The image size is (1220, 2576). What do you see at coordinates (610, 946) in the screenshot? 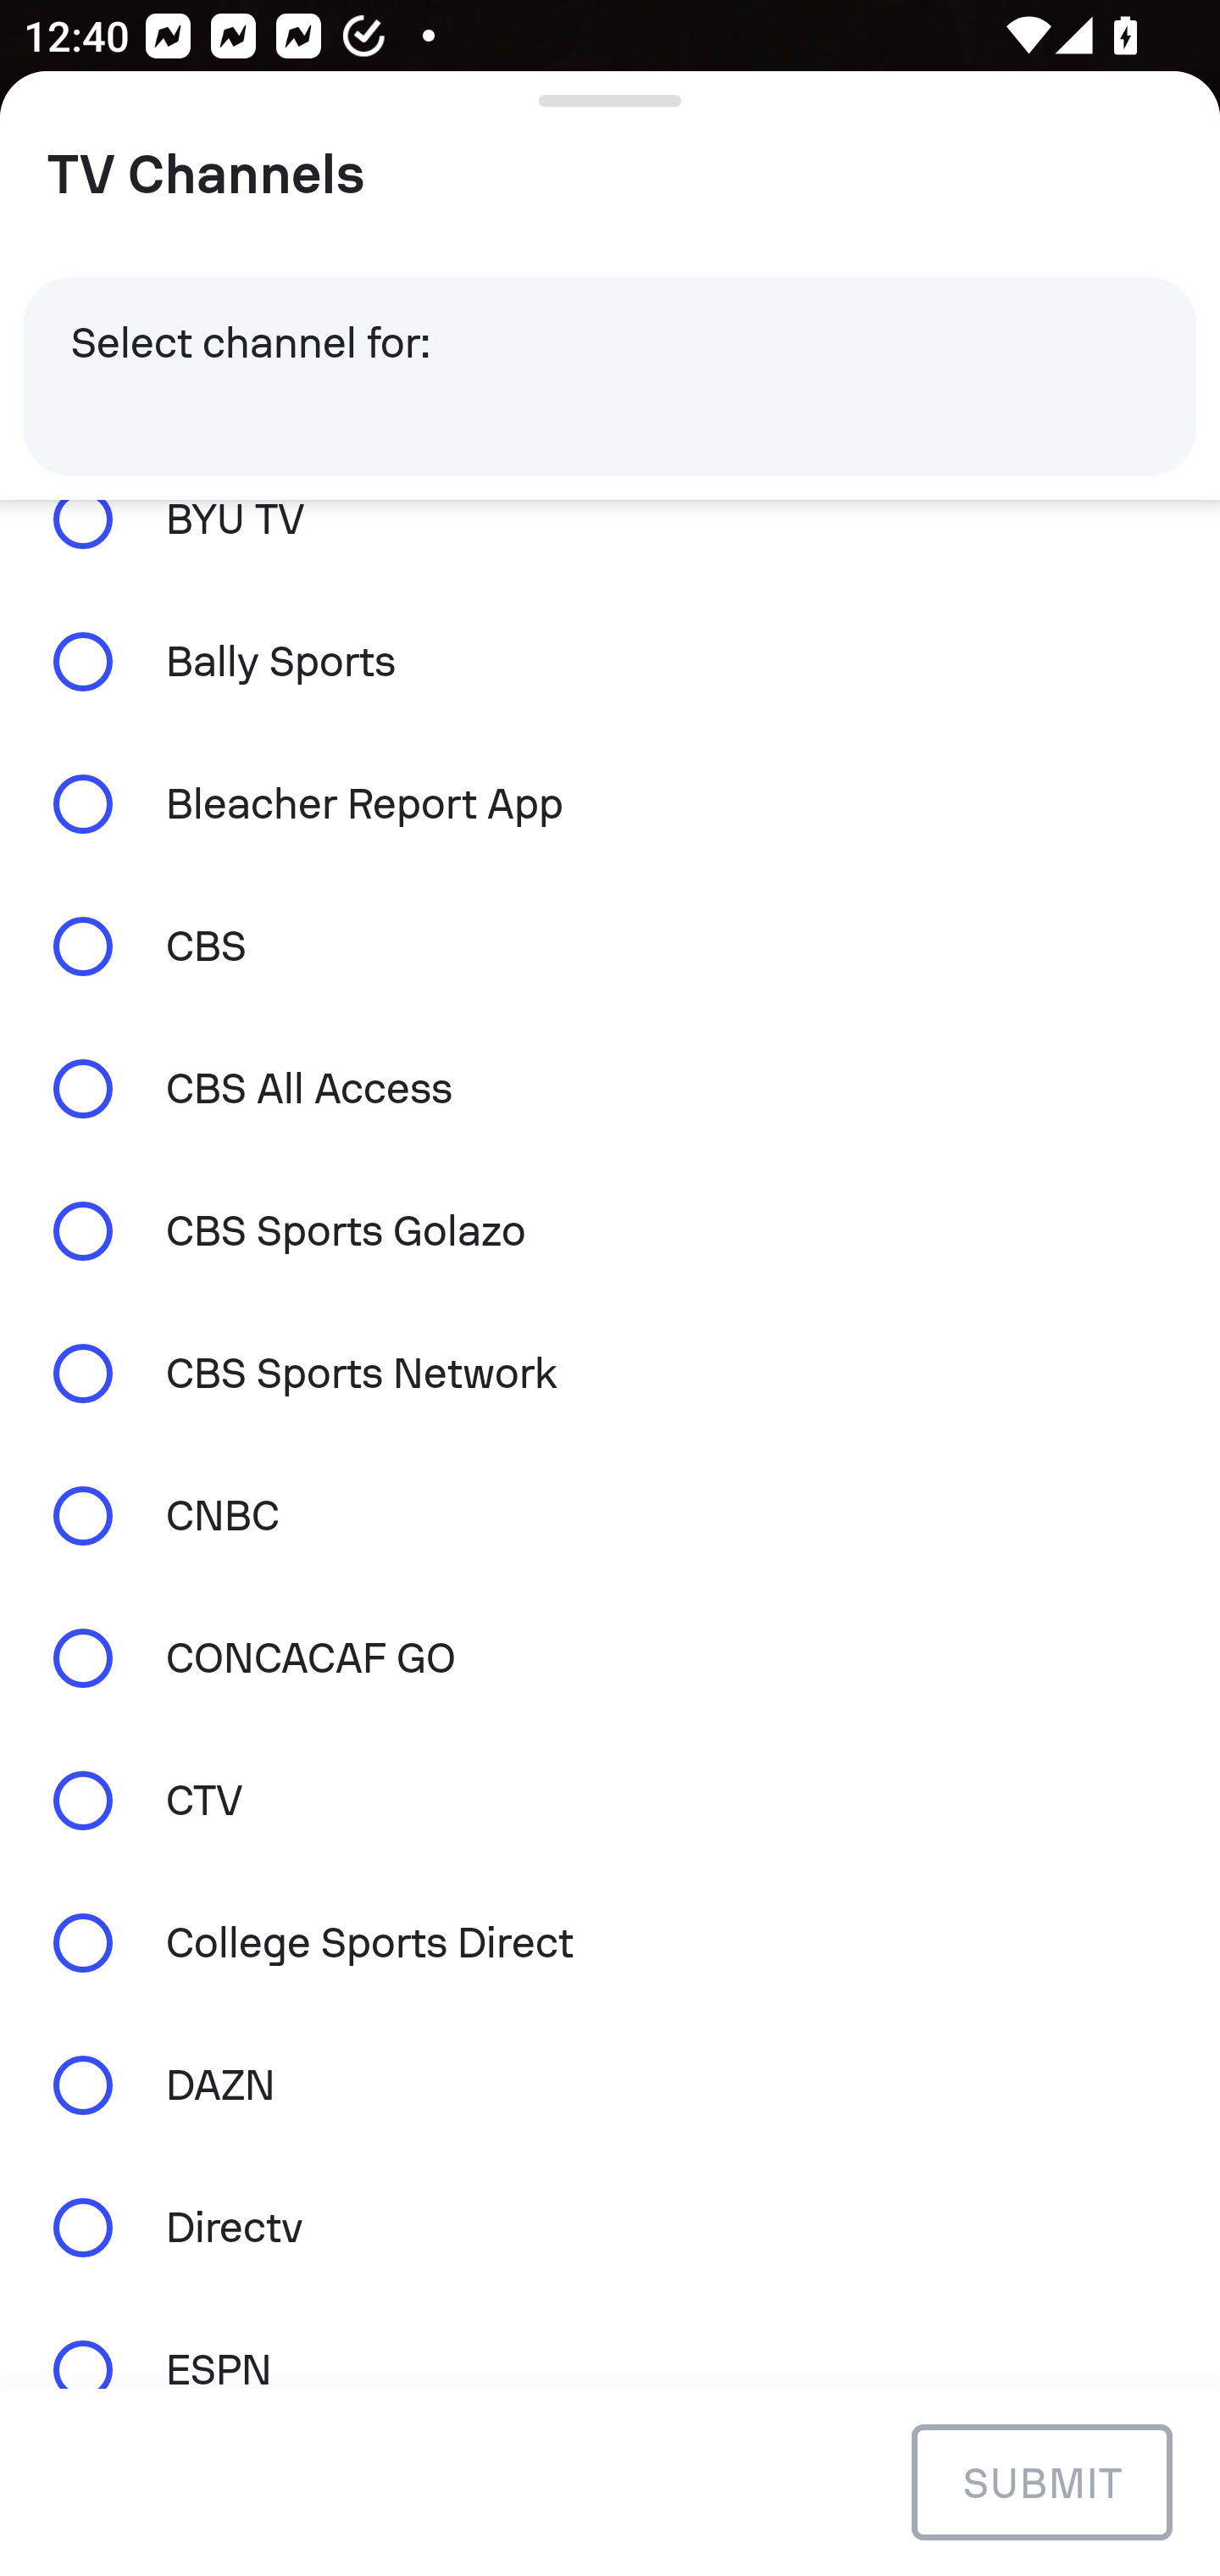
I see `CBS` at bounding box center [610, 946].